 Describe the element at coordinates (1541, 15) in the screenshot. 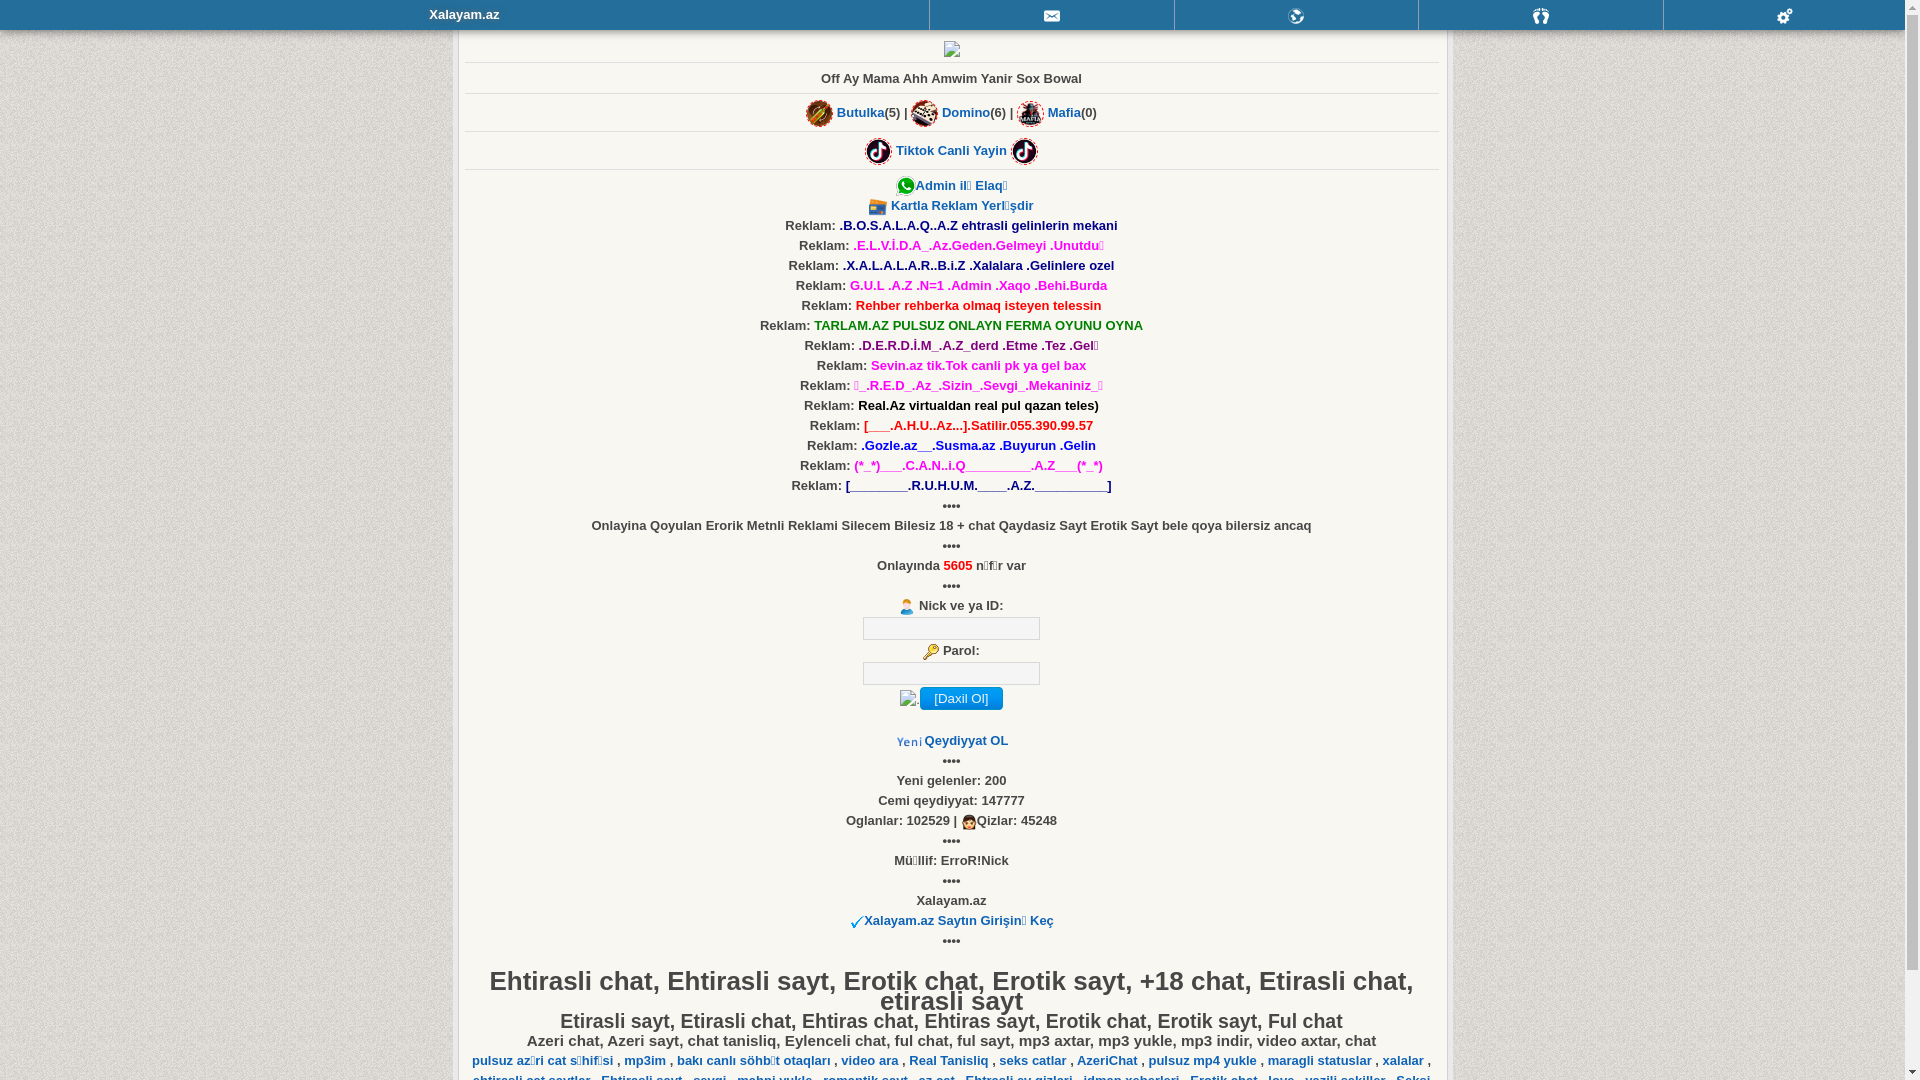

I see `Qonaqlar` at that location.